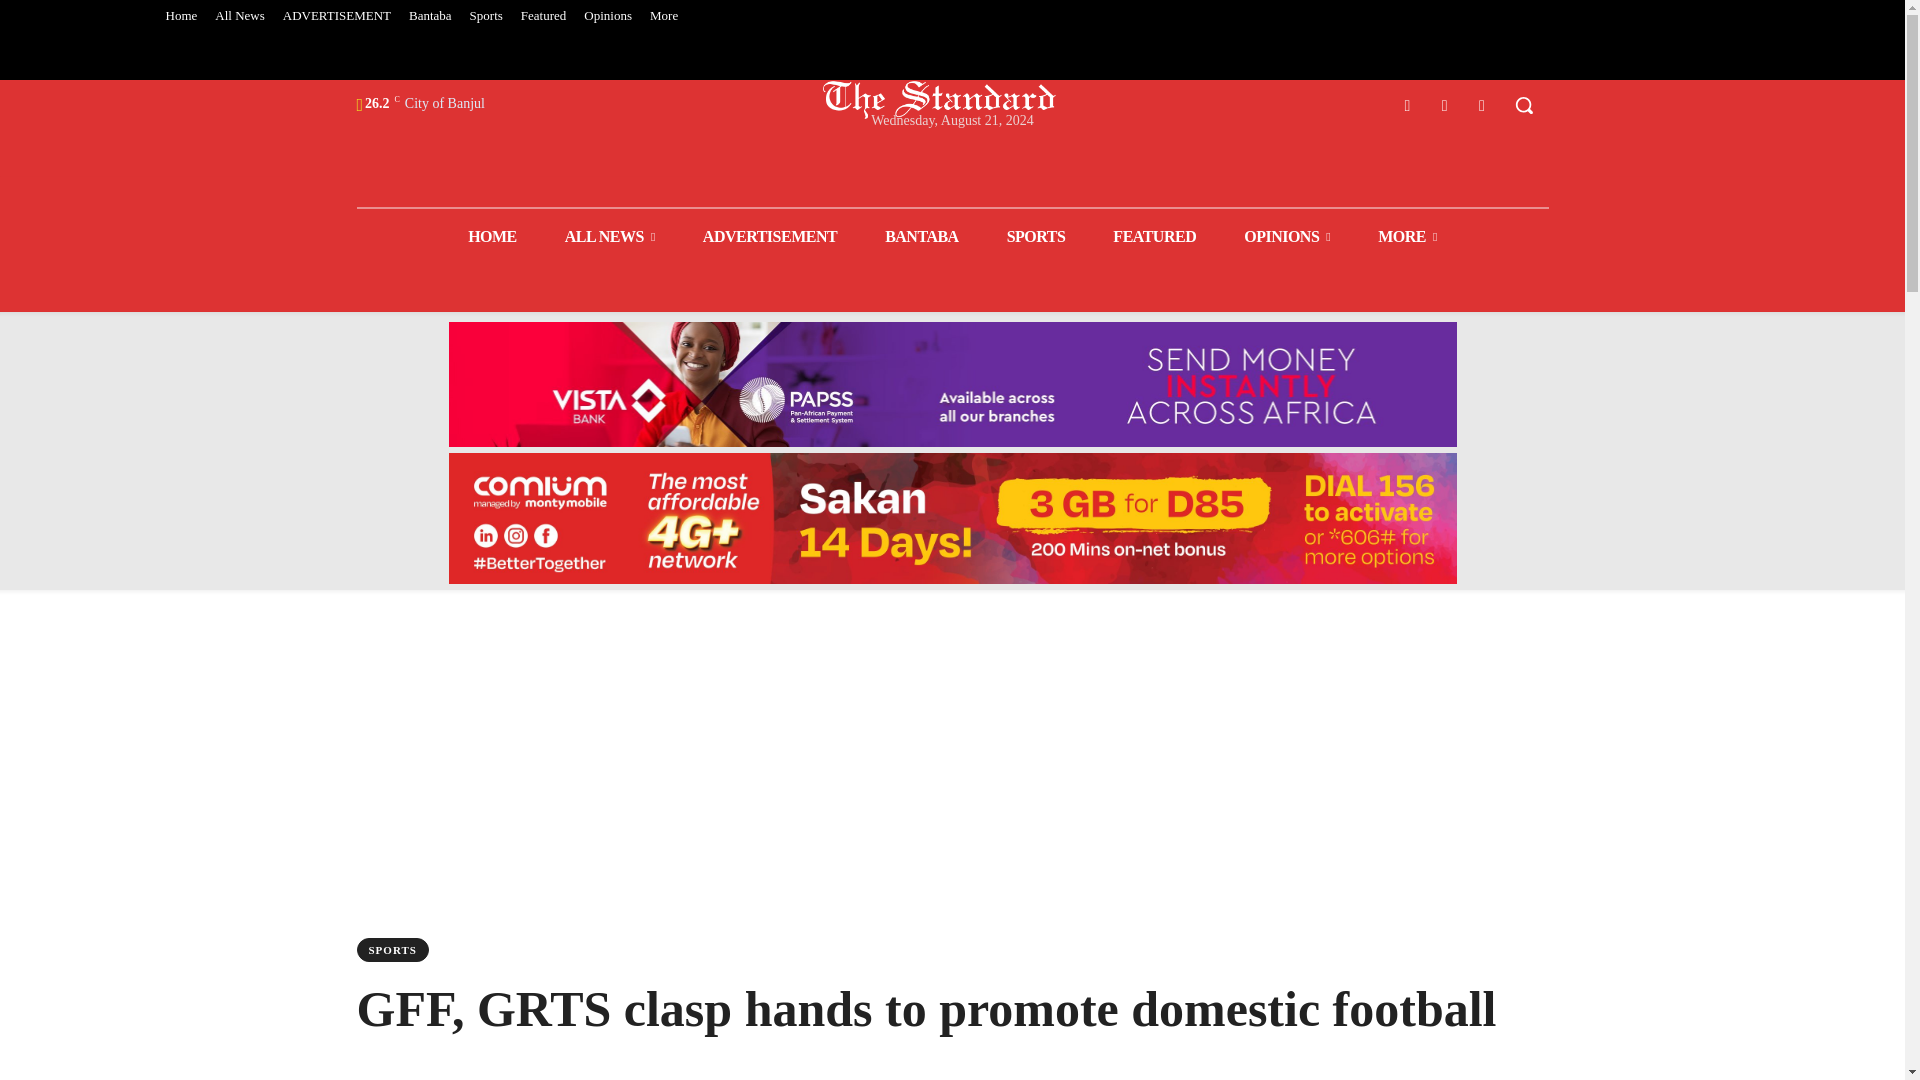 This screenshot has width=1920, height=1080. What do you see at coordinates (543, 16) in the screenshot?
I see `Featured` at bounding box center [543, 16].